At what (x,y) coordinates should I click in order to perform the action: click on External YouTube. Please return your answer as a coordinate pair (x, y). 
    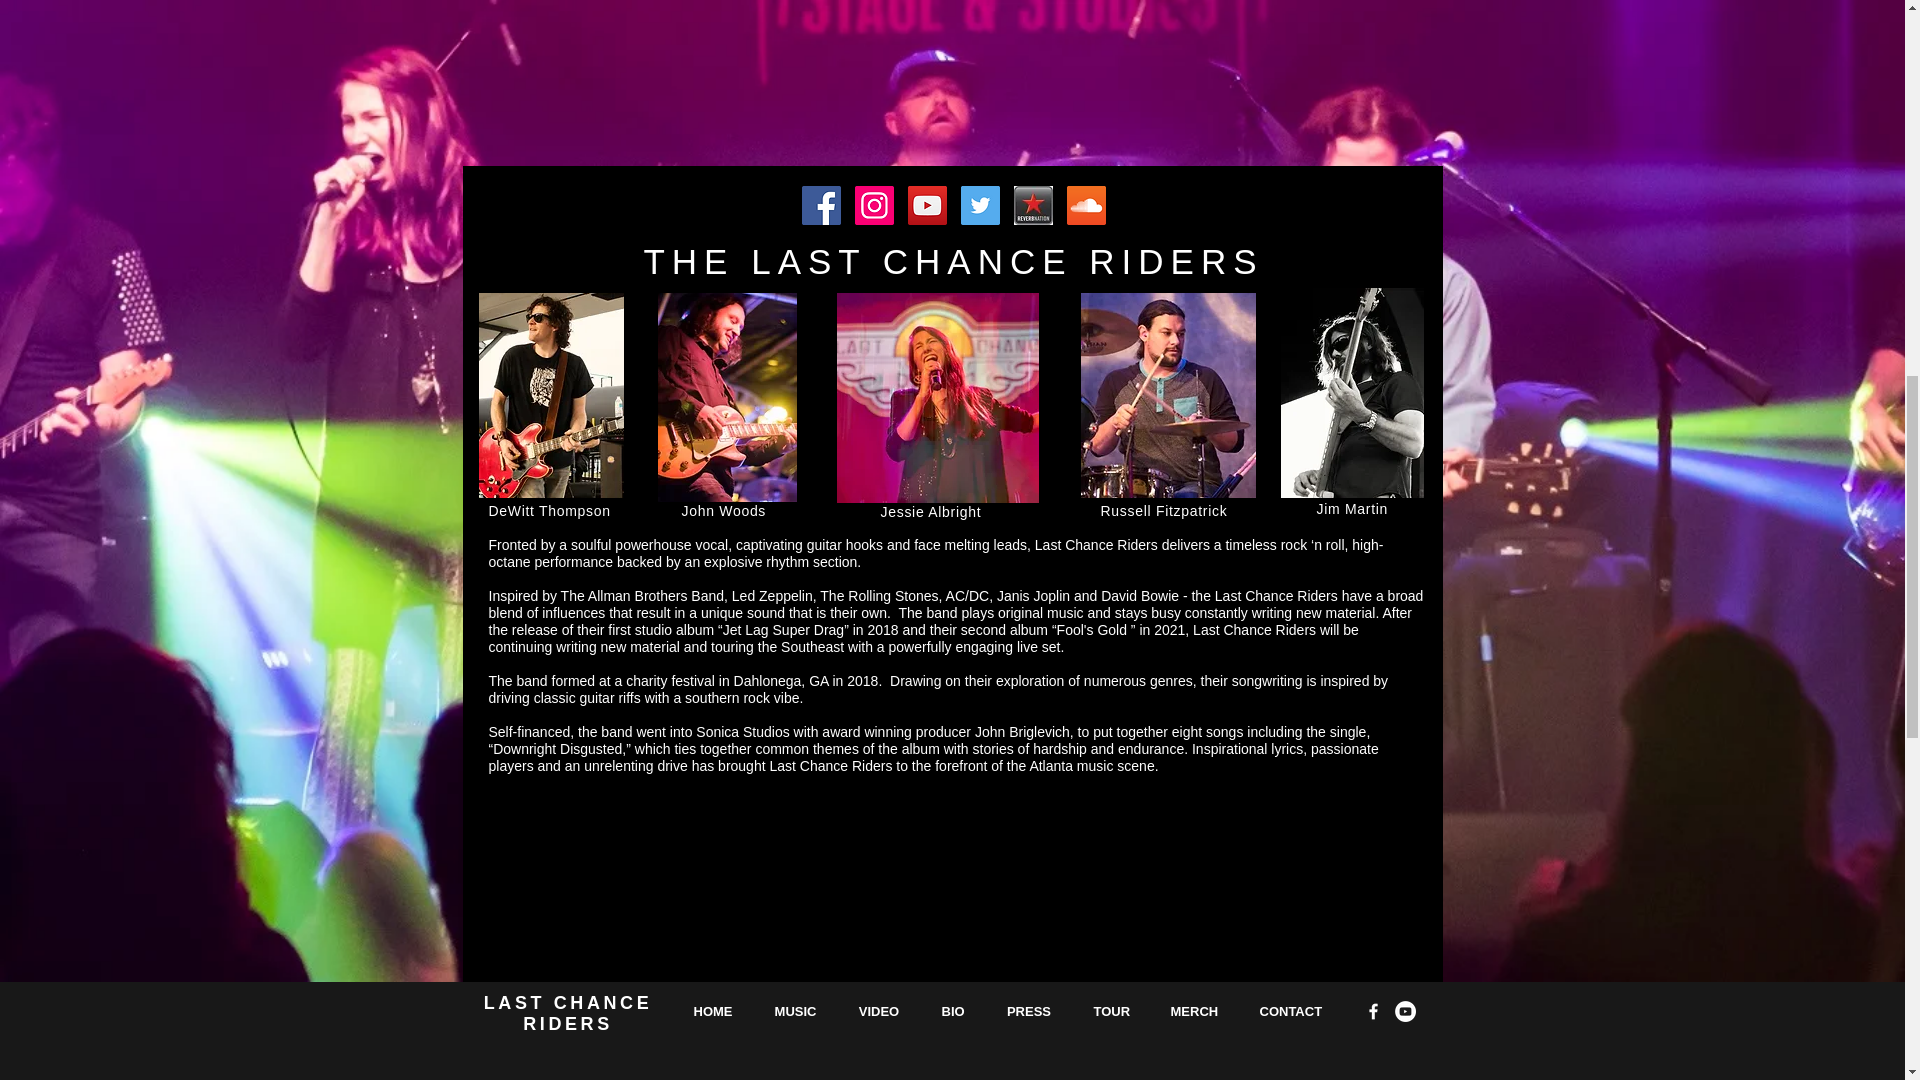
    Looking at the image, I should click on (936, 66).